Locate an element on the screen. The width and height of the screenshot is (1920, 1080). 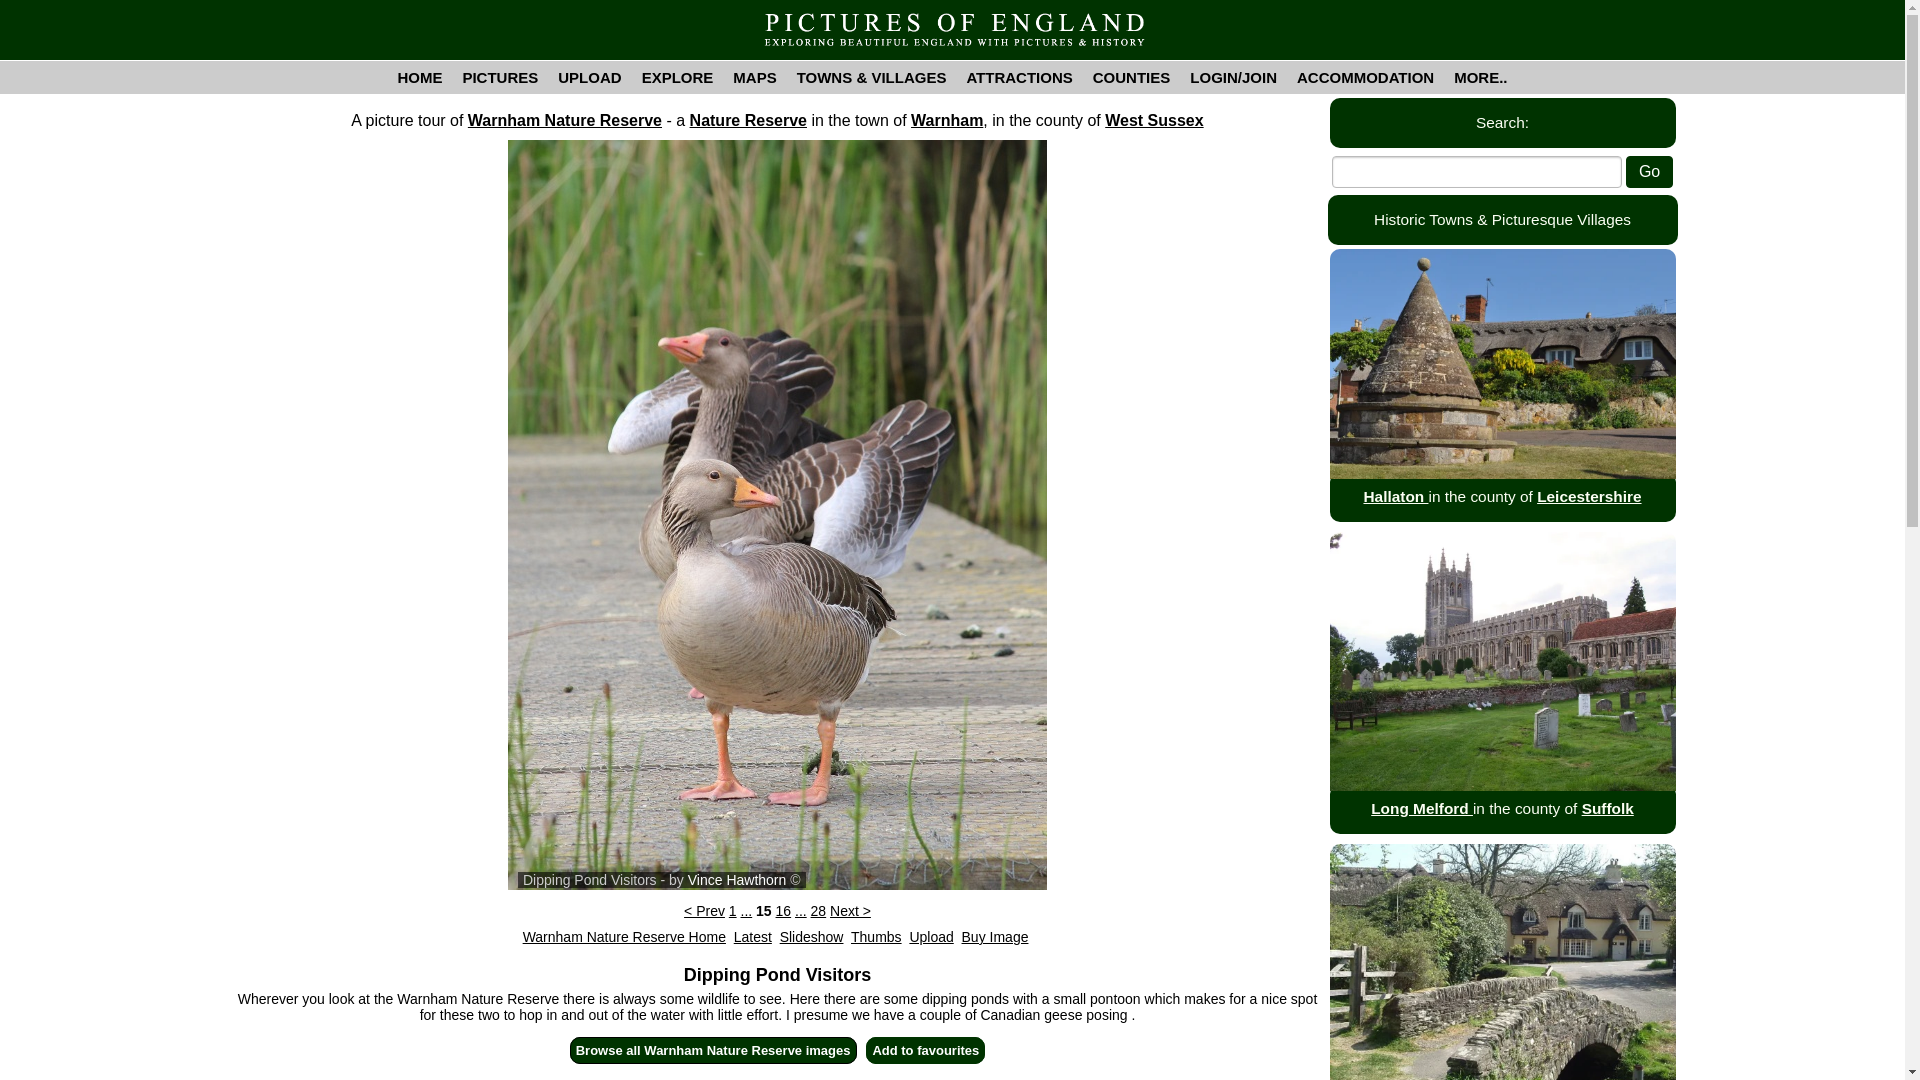
PICTURES is located at coordinates (499, 76).